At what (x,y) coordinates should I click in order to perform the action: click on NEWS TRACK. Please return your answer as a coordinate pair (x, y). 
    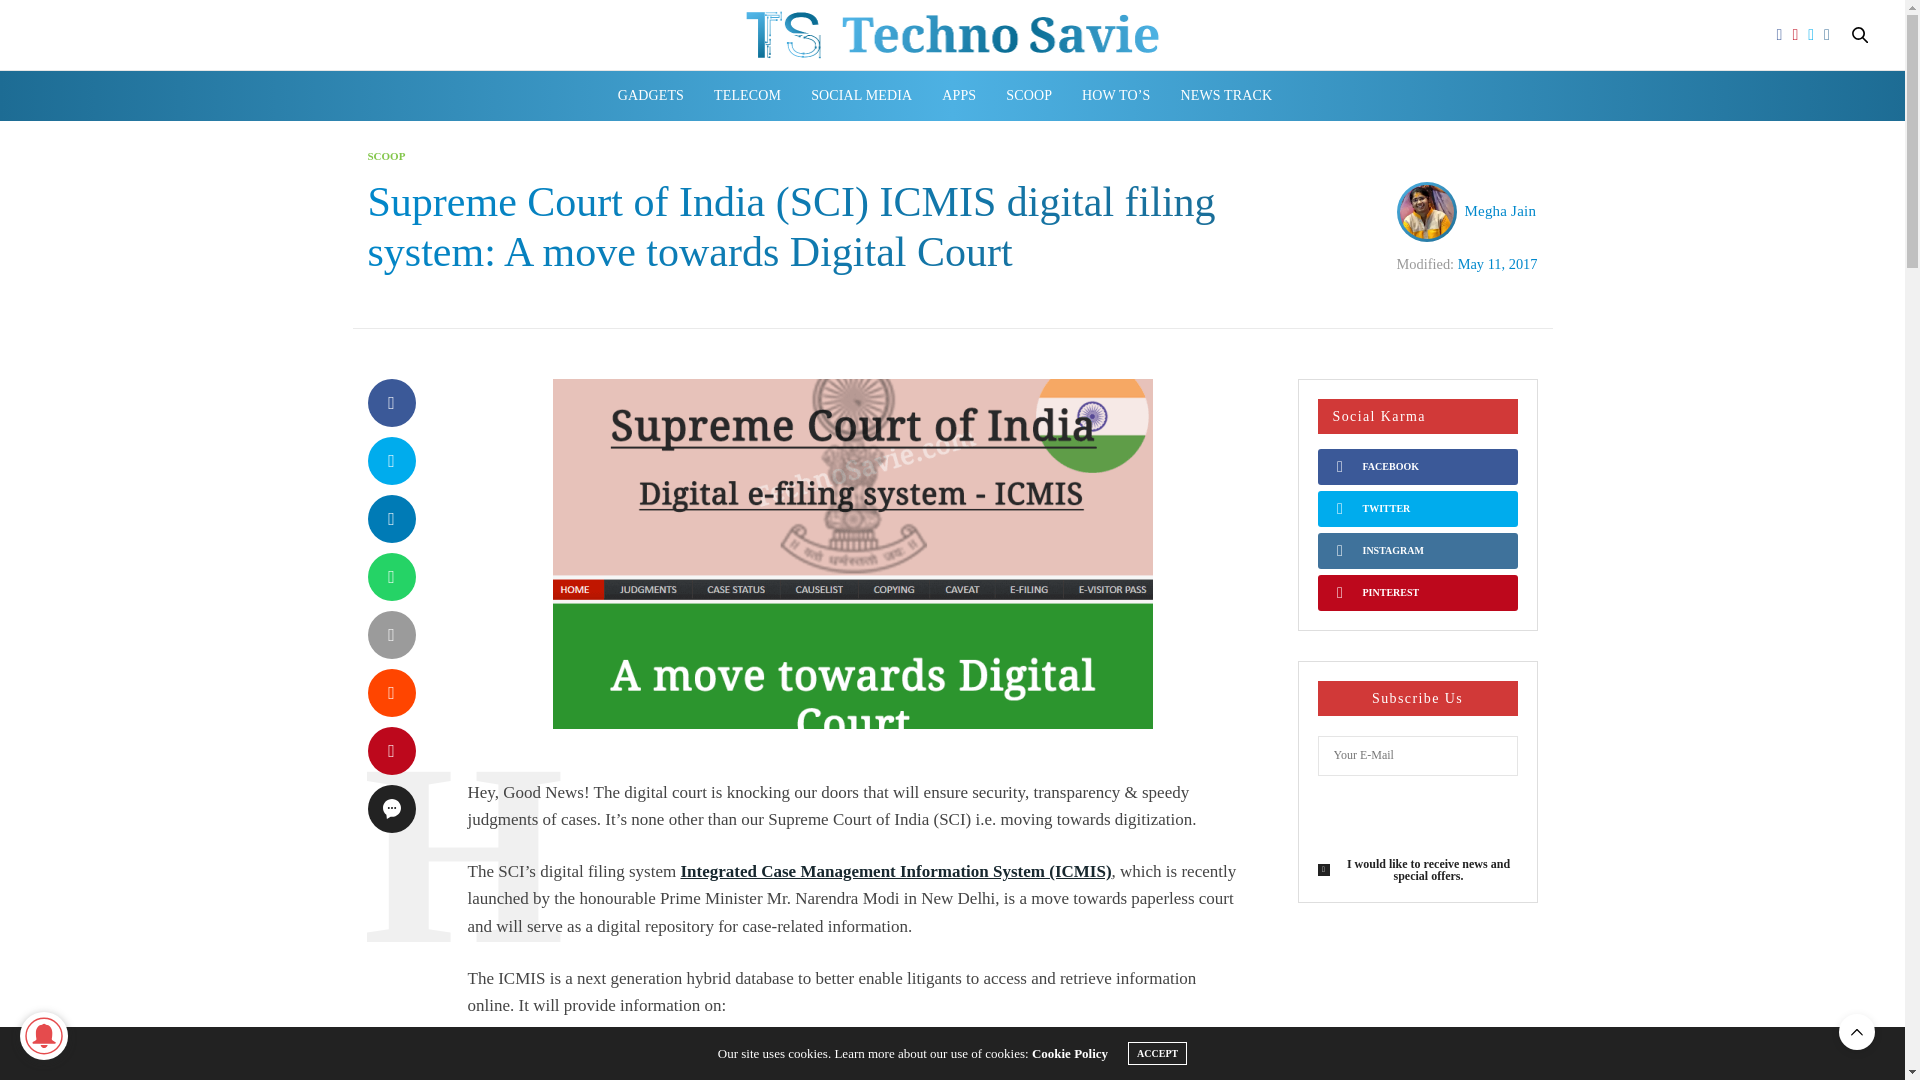
    Looking at the image, I should click on (1226, 96).